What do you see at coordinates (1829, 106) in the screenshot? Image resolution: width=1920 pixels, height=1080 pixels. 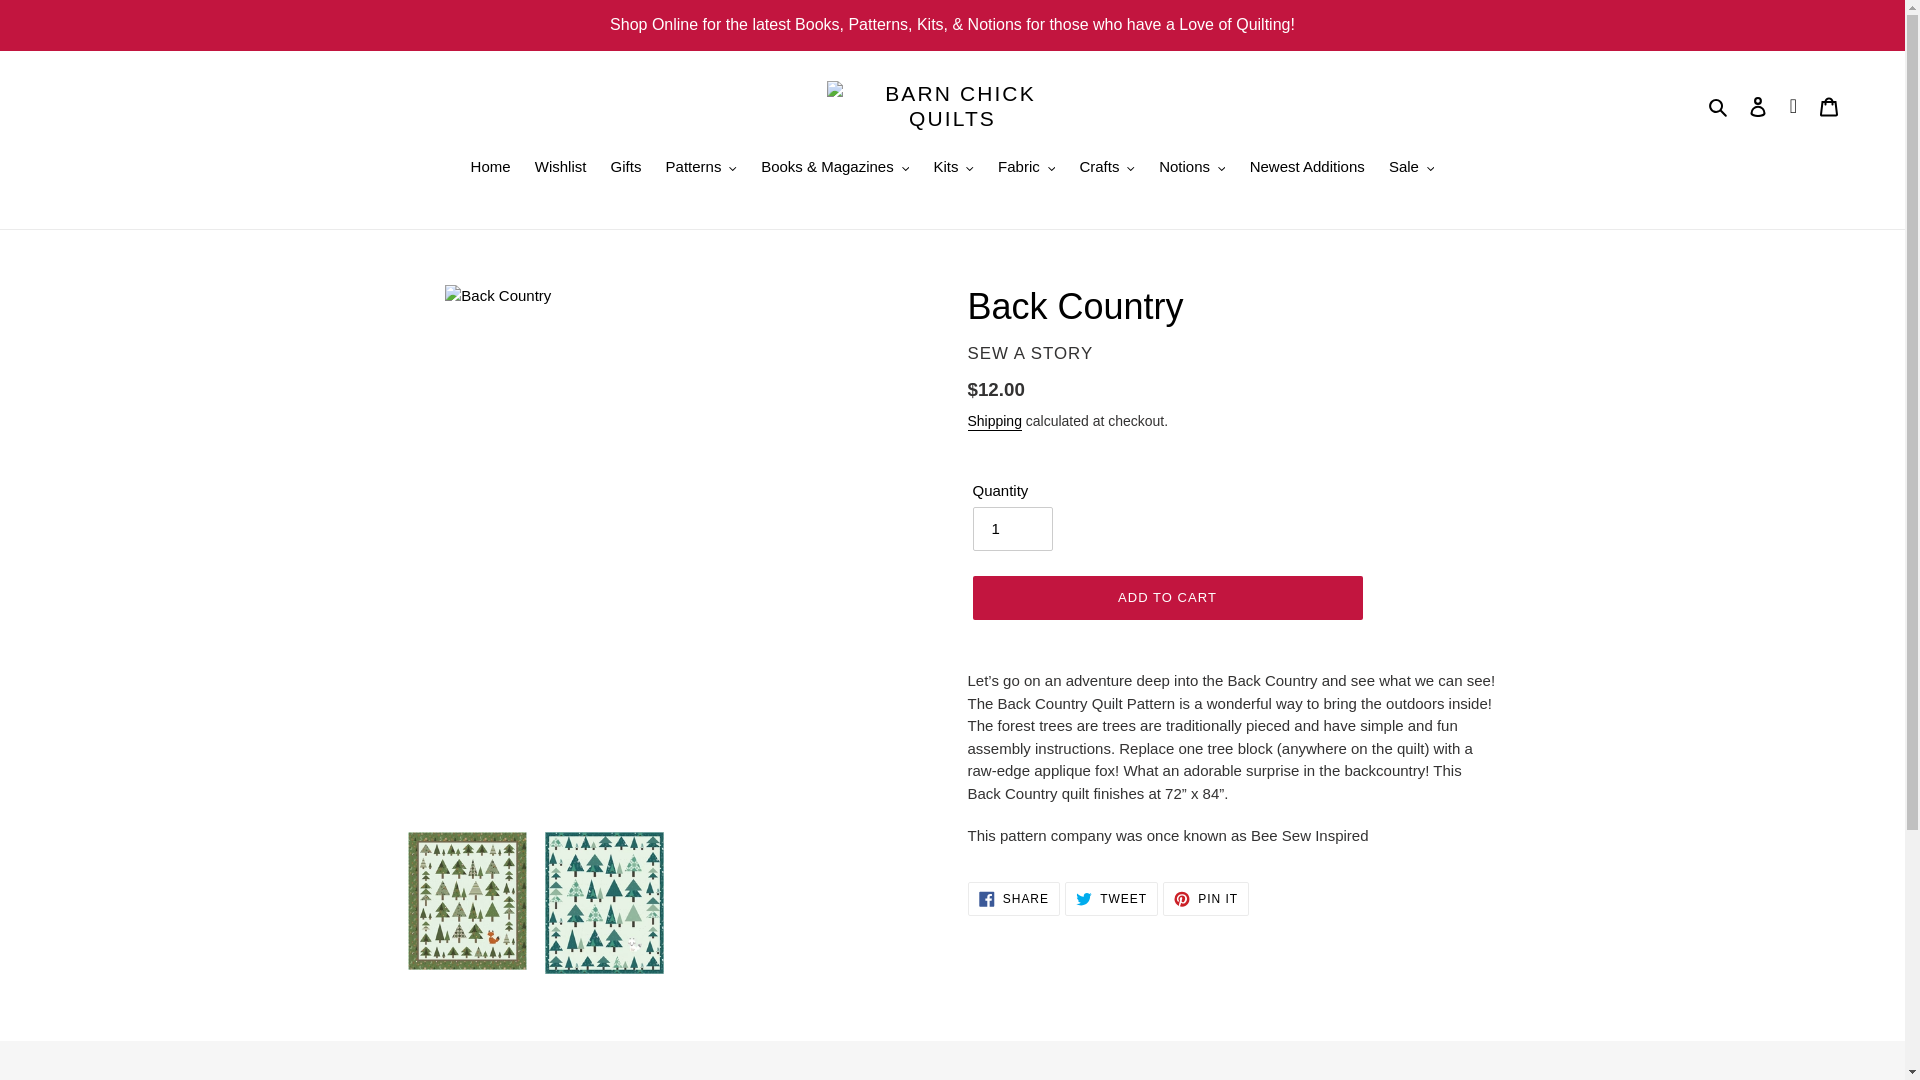 I see `Cart` at bounding box center [1829, 106].